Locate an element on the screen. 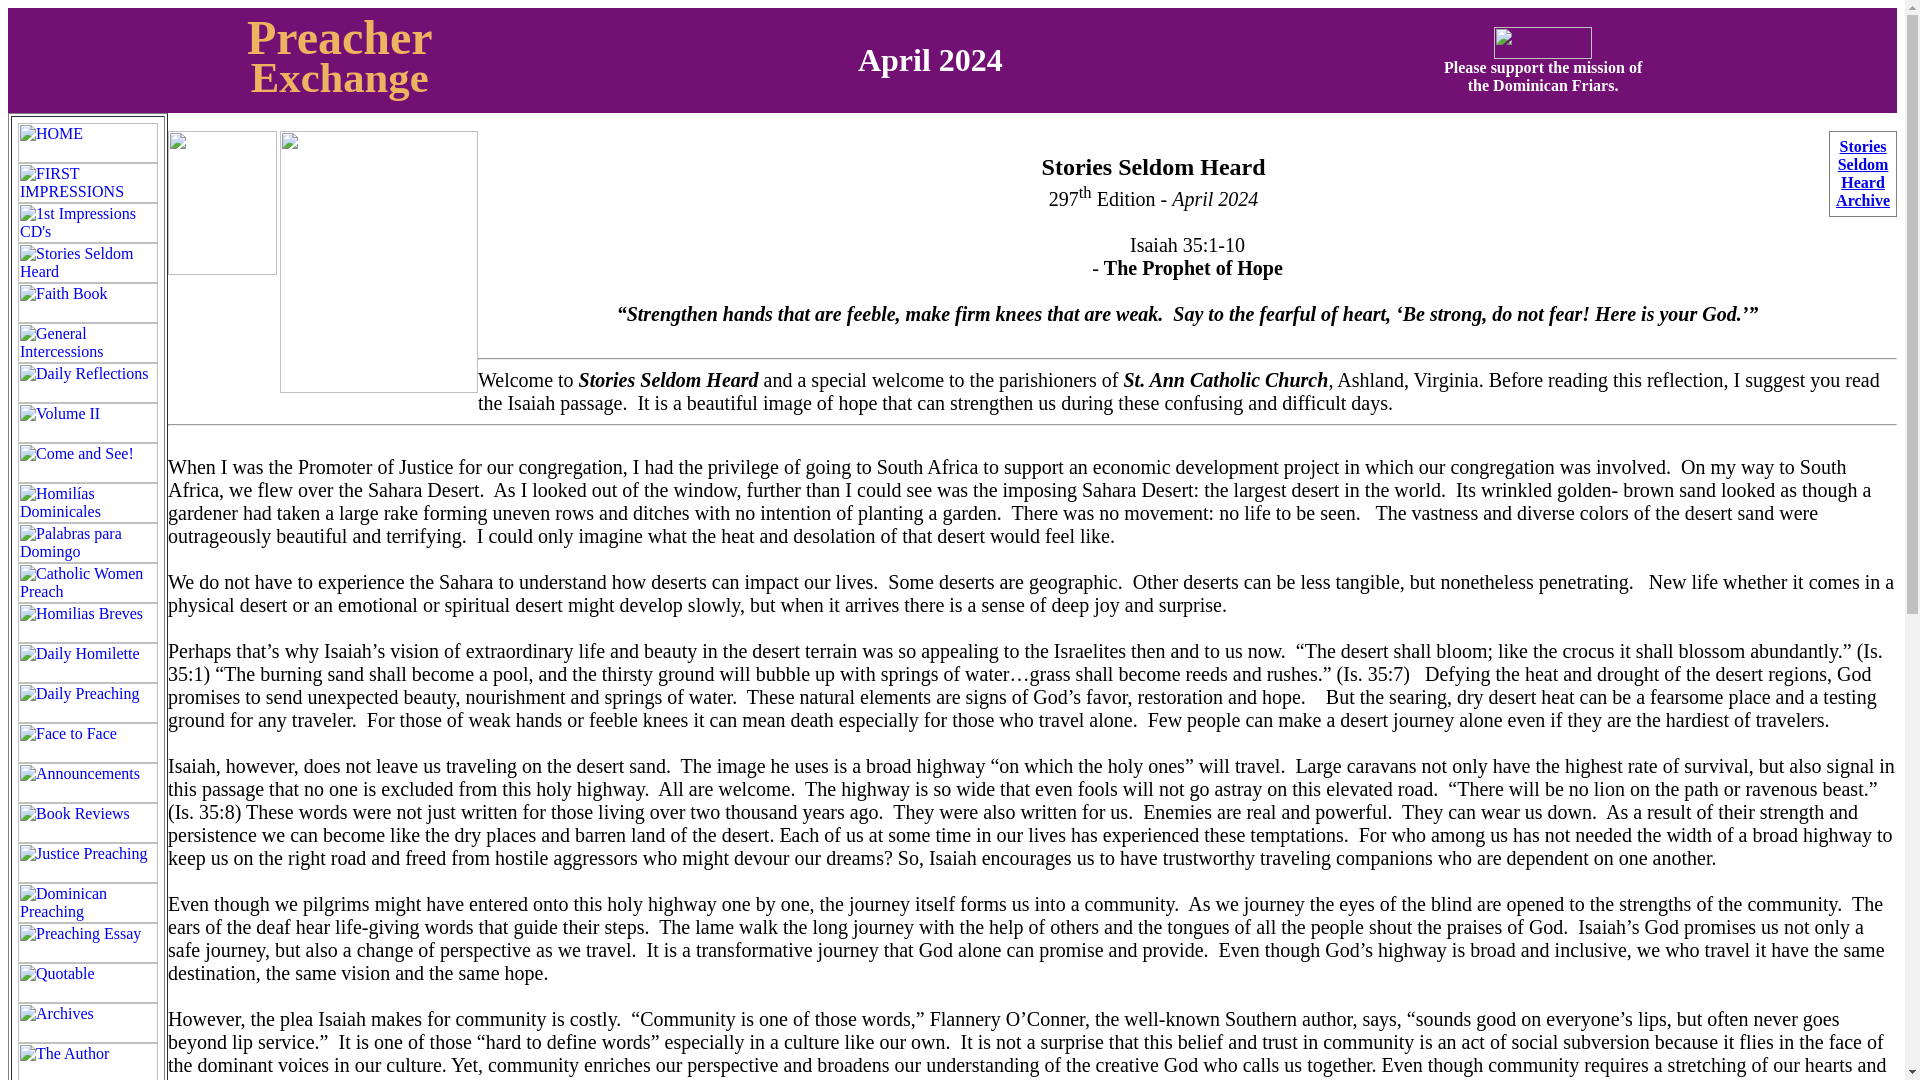 The image size is (1920, 1080). Heard is located at coordinates (340, 36).